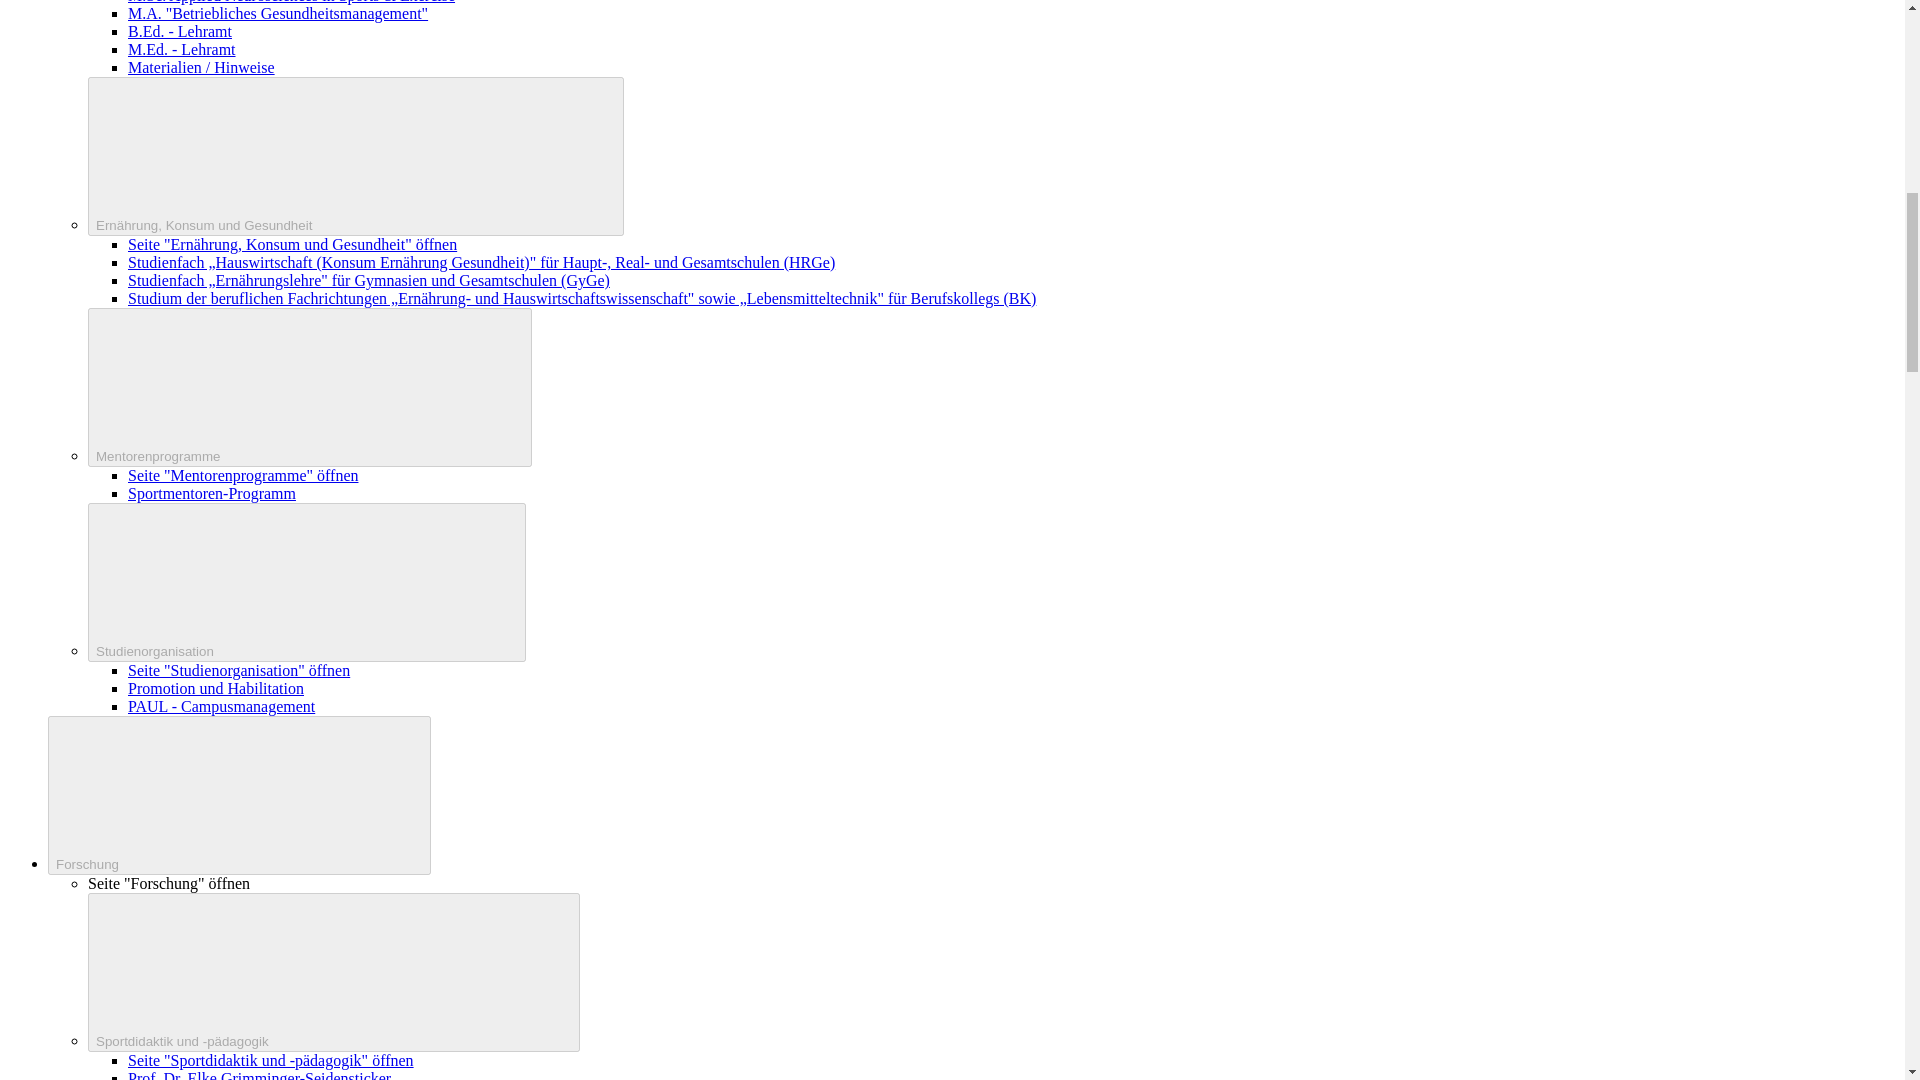 Image resolution: width=1920 pixels, height=1080 pixels. Describe the element at coordinates (356, 156) in the screenshot. I see `toggle submenu` at that location.